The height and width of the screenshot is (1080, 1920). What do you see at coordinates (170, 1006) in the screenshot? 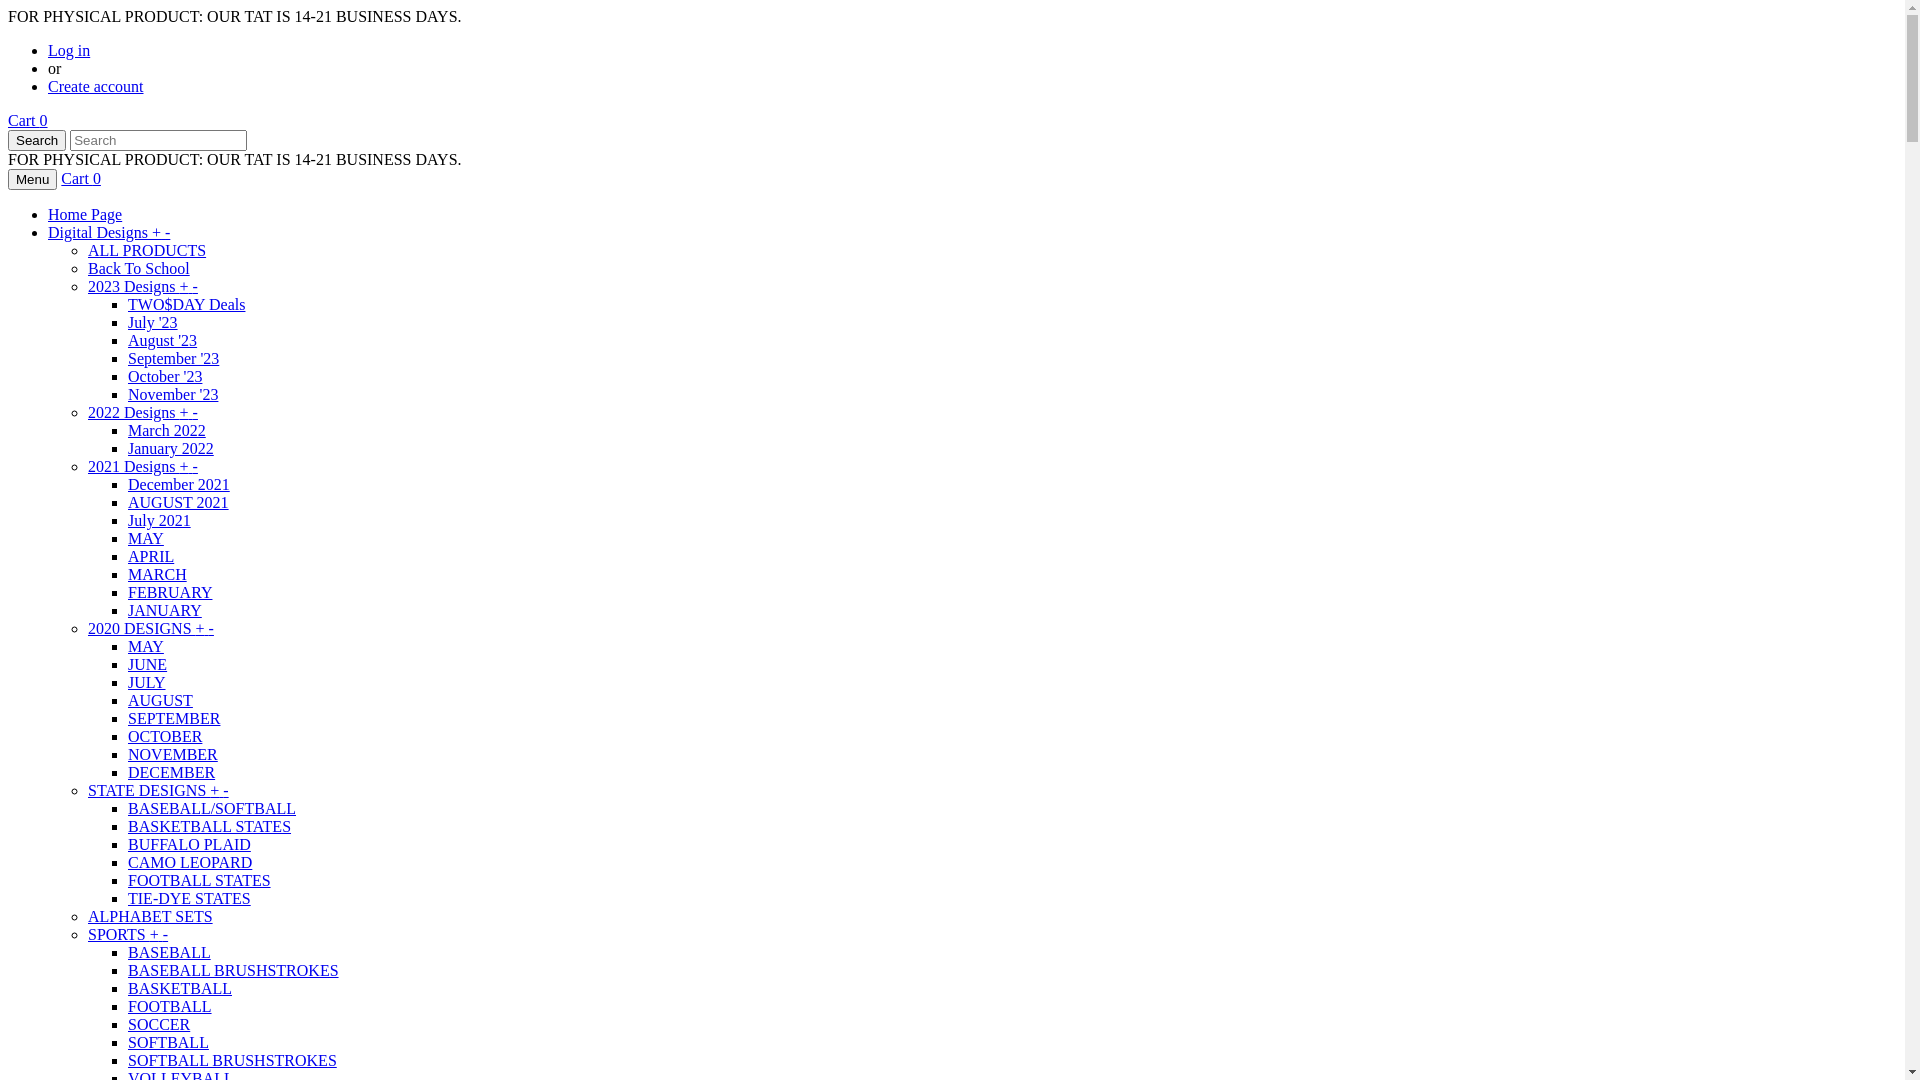
I see `FOOTBALL` at bounding box center [170, 1006].